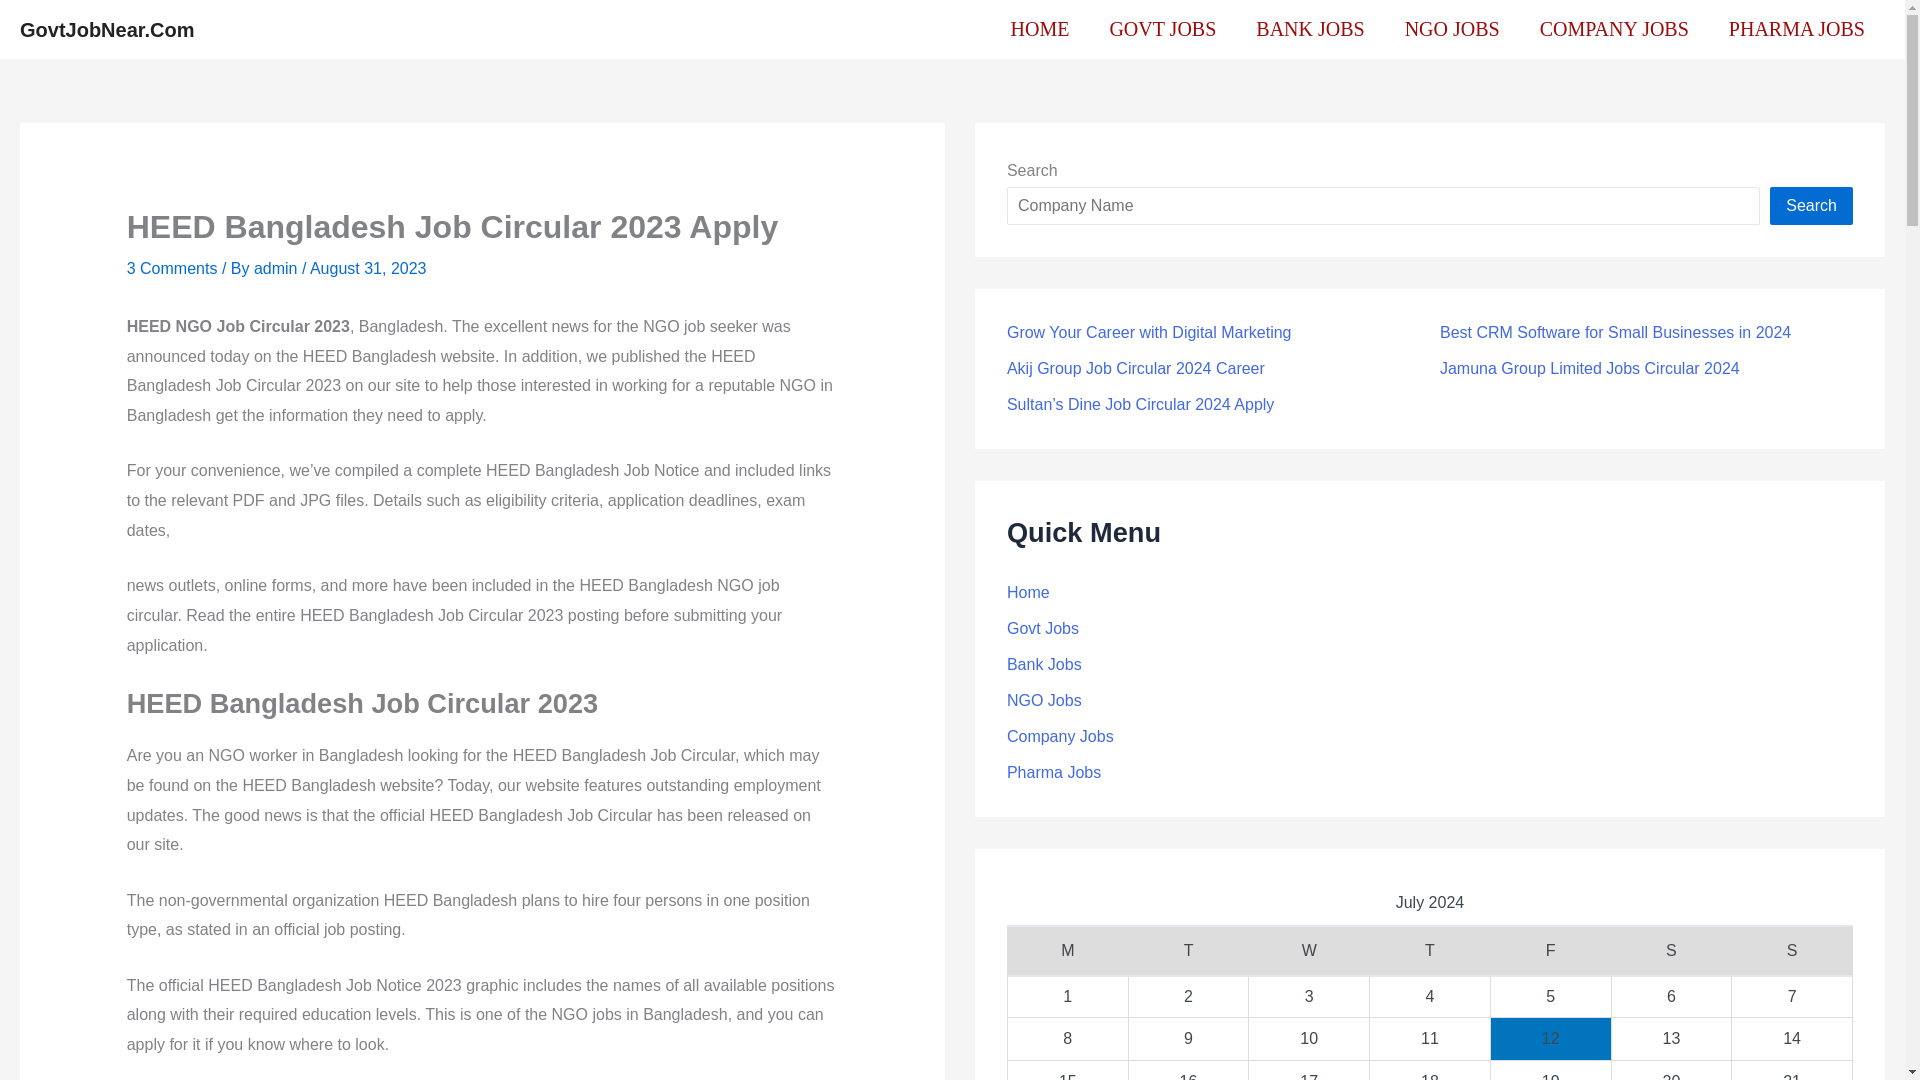  I want to click on NGO JOBS, so click(1452, 30).